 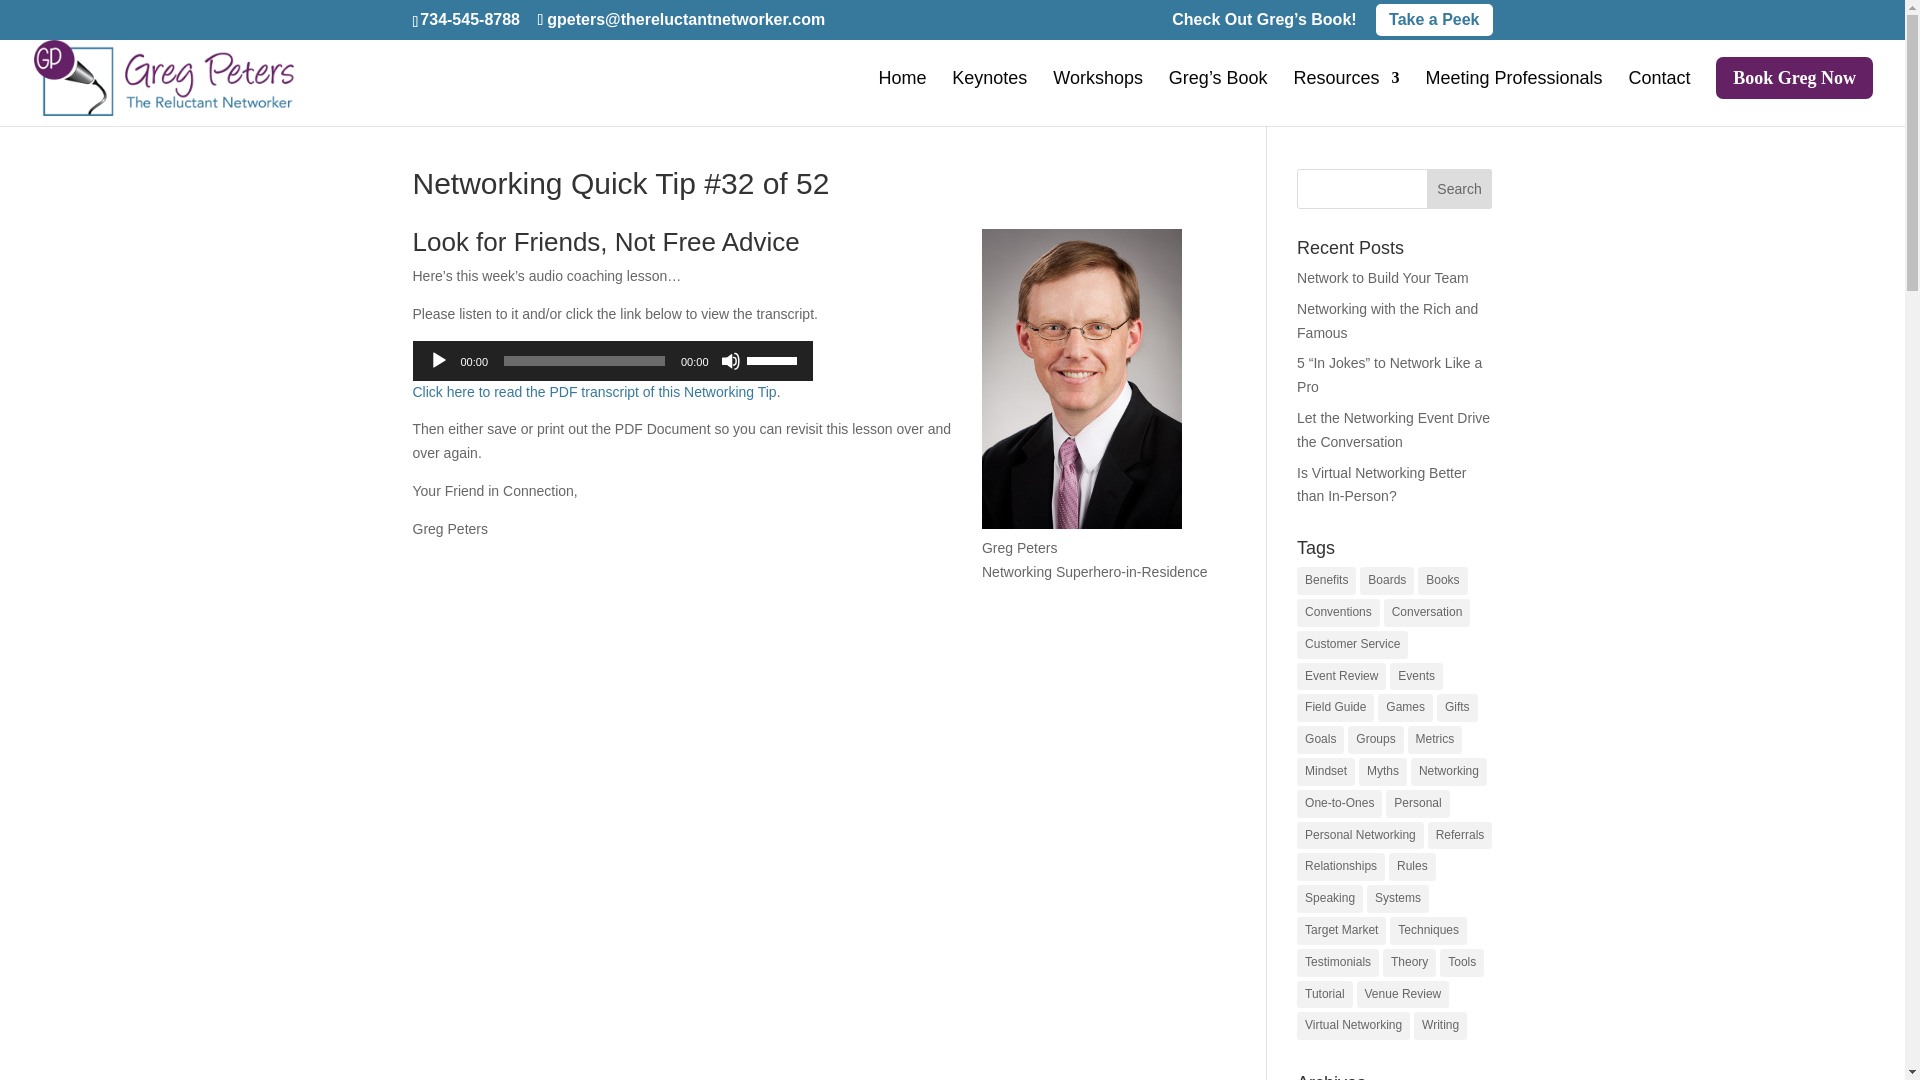 I want to click on Let the Networking Event Drive the Conversation, so click(x=1393, y=430).